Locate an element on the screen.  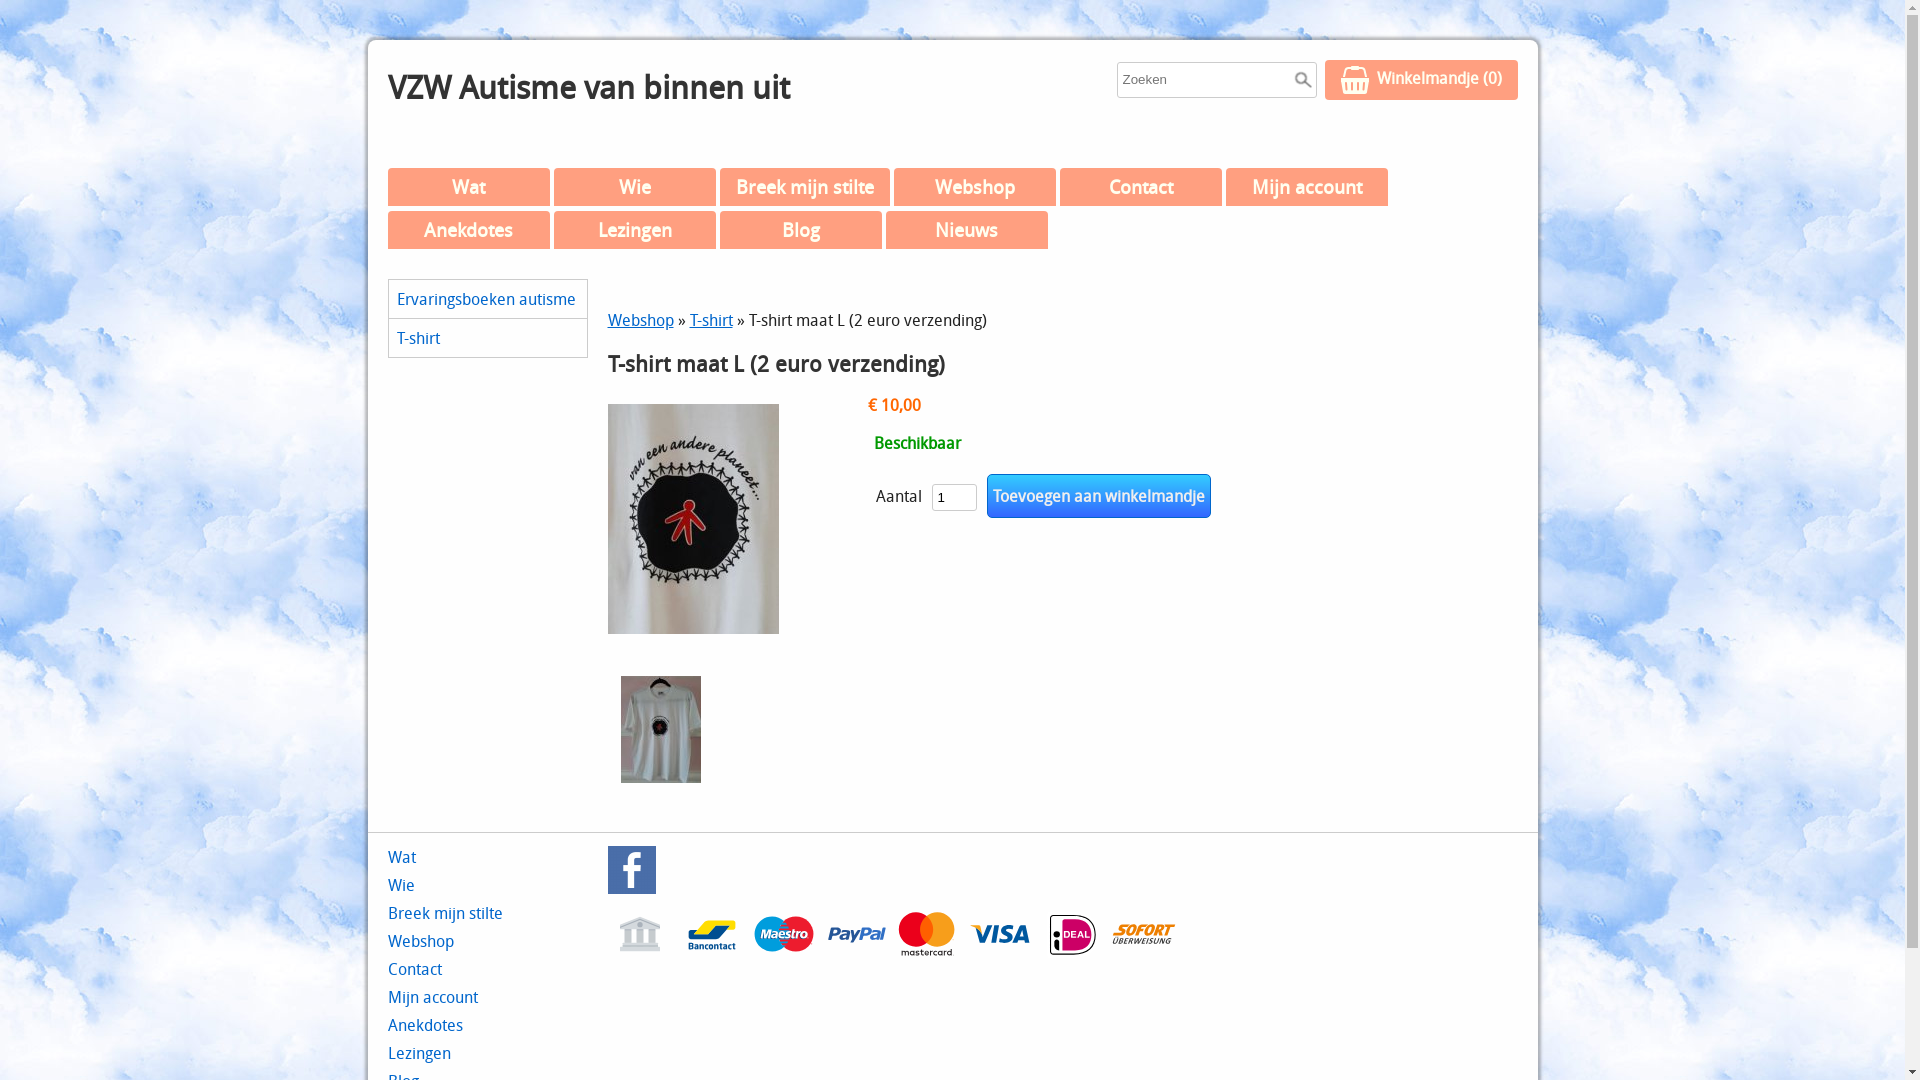
Blog is located at coordinates (801, 230).